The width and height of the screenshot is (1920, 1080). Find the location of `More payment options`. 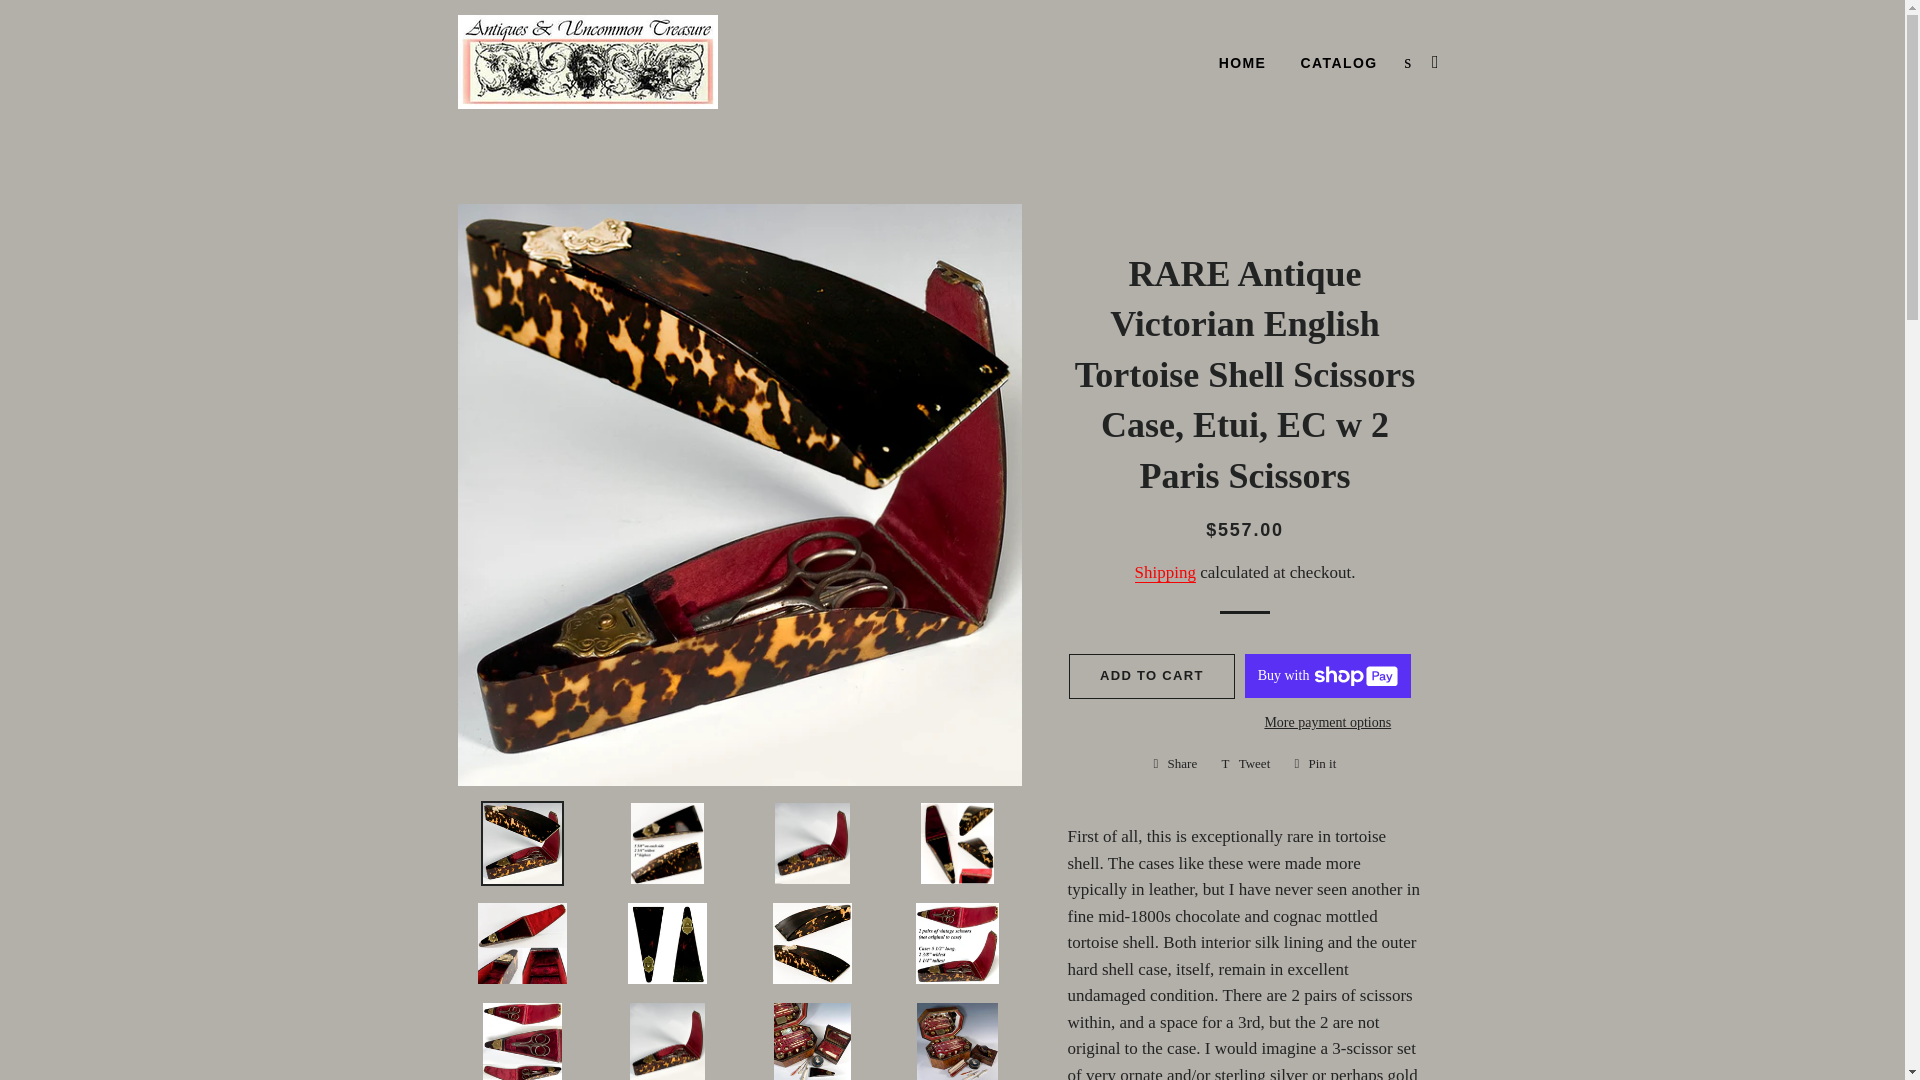

More payment options is located at coordinates (1246, 764).